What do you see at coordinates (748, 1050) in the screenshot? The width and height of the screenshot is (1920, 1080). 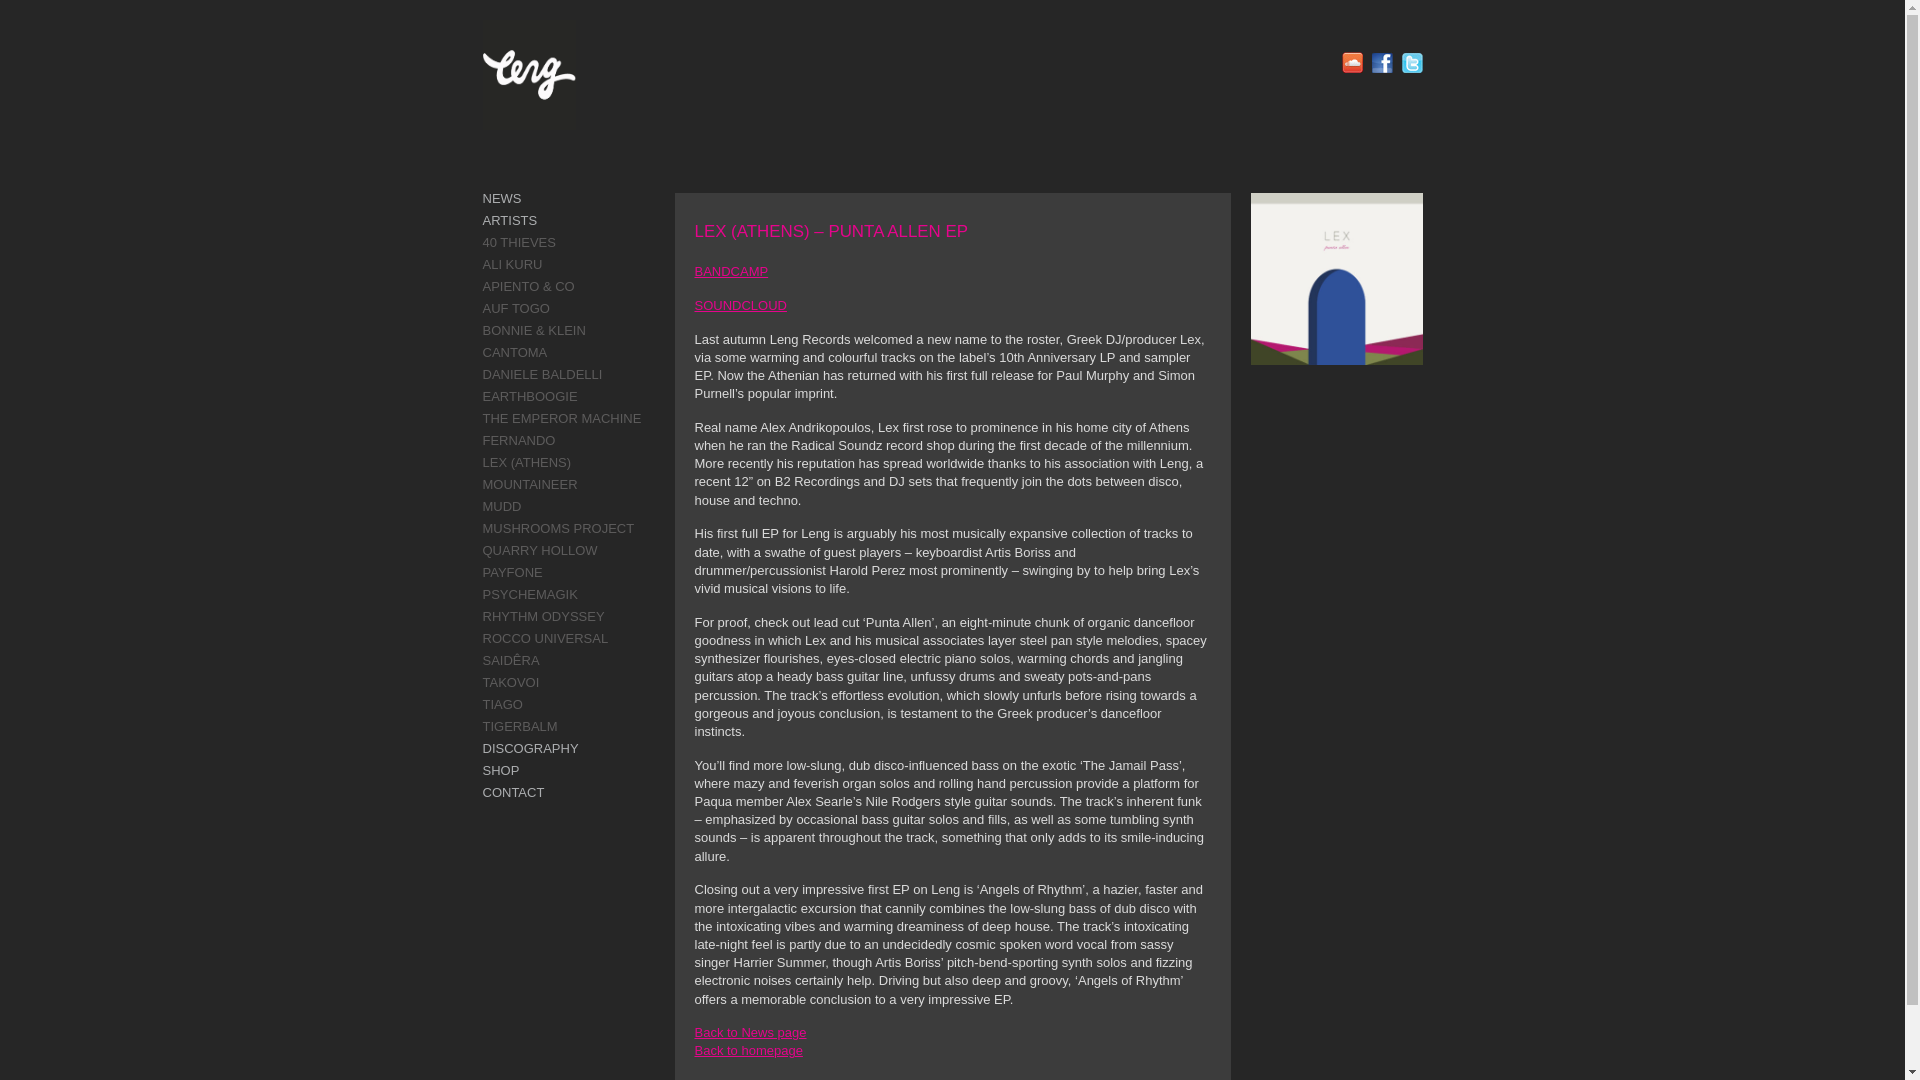 I see `Back to homepage` at bounding box center [748, 1050].